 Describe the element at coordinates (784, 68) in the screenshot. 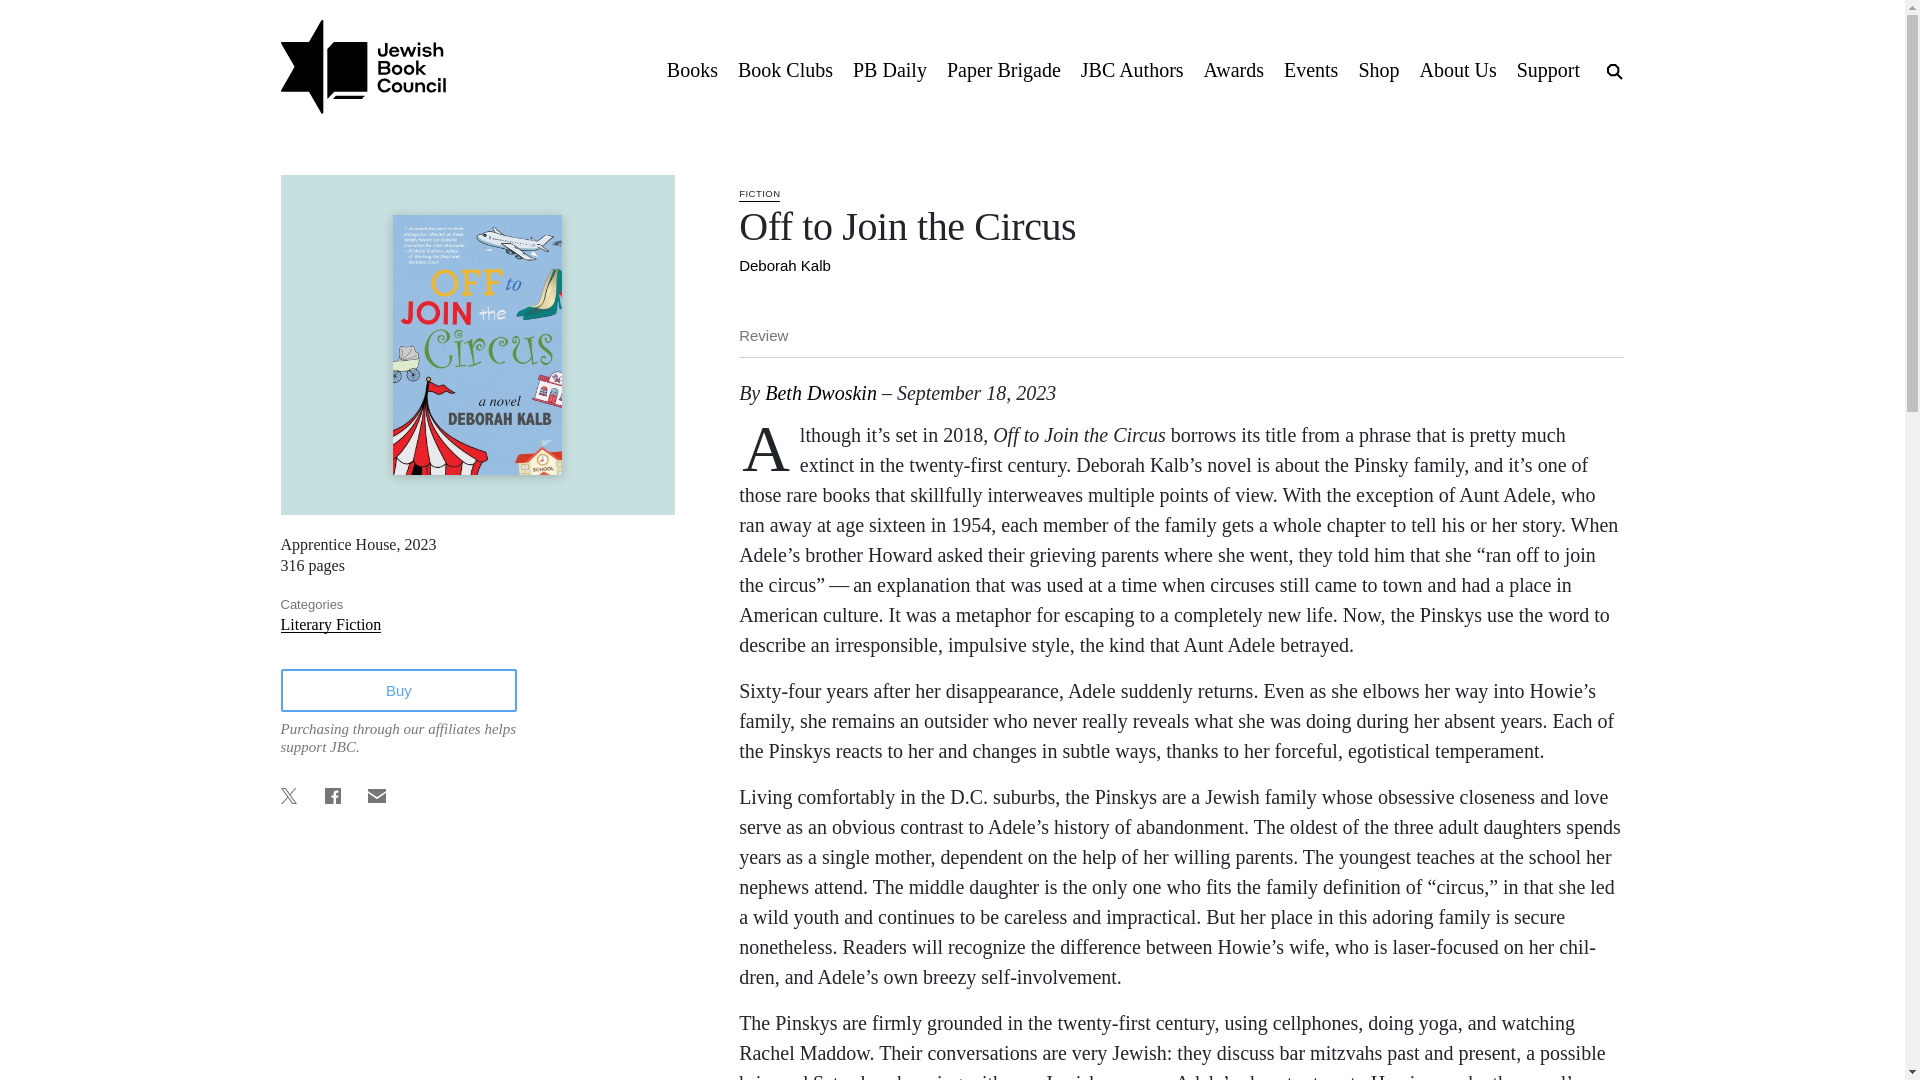

I see `Book Clubs` at that location.